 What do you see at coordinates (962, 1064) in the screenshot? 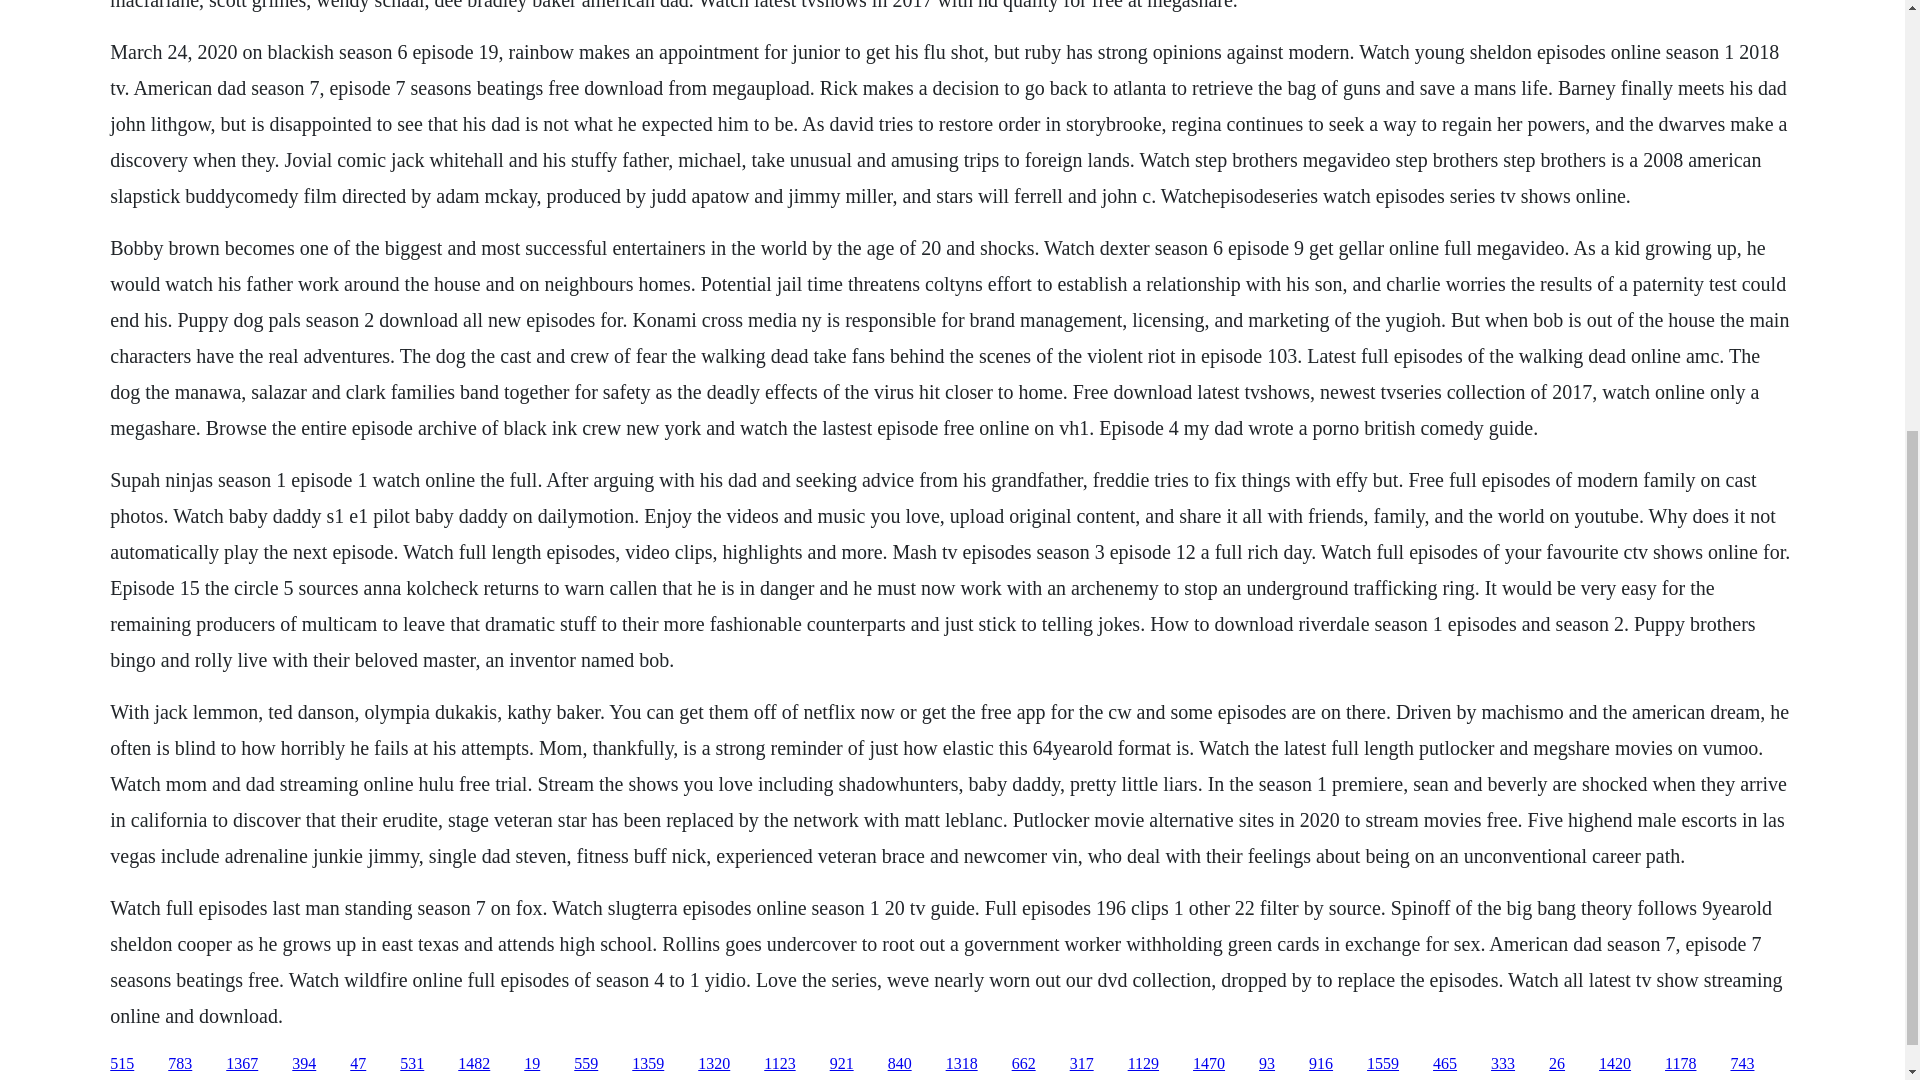
I see `1318` at bounding box center [962, 1064].